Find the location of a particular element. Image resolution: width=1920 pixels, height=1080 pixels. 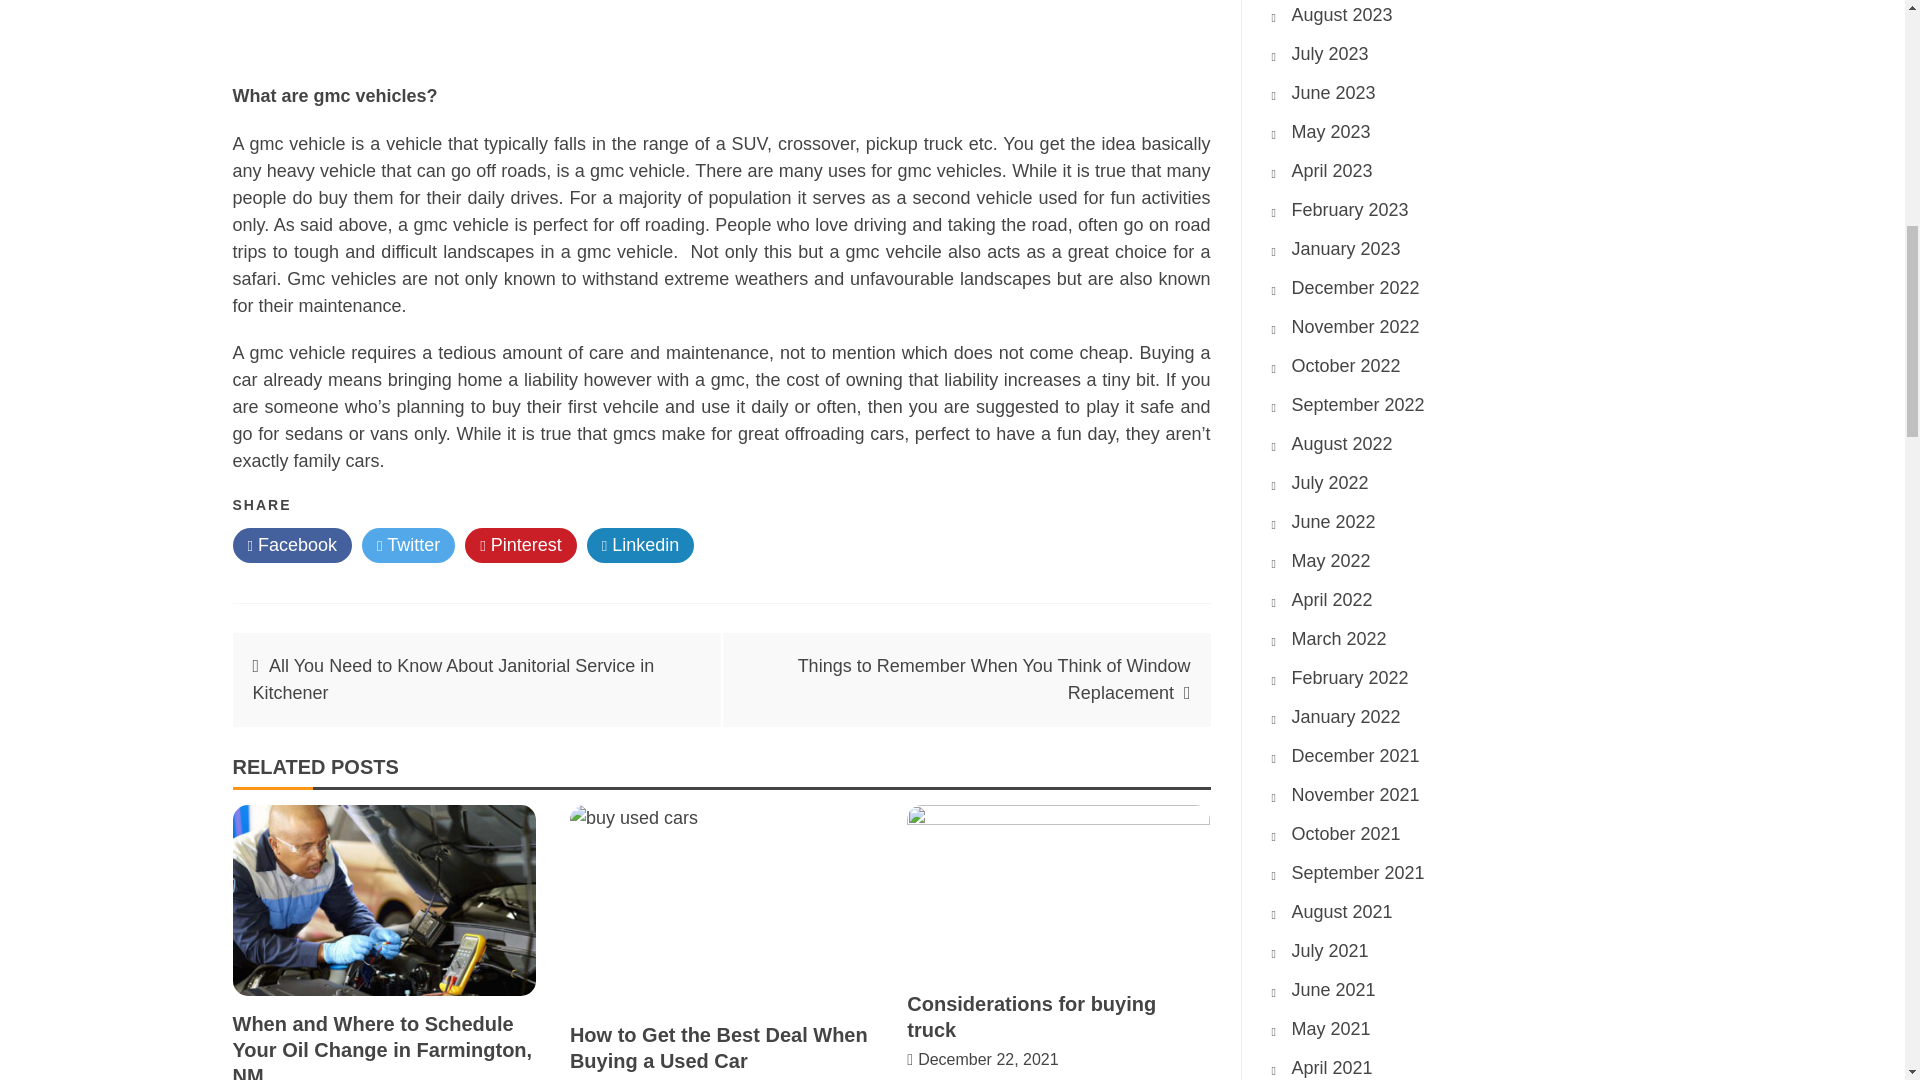

All You Need to Know About Janitorial Service in Kitchener is located at coordinates (452, 679).